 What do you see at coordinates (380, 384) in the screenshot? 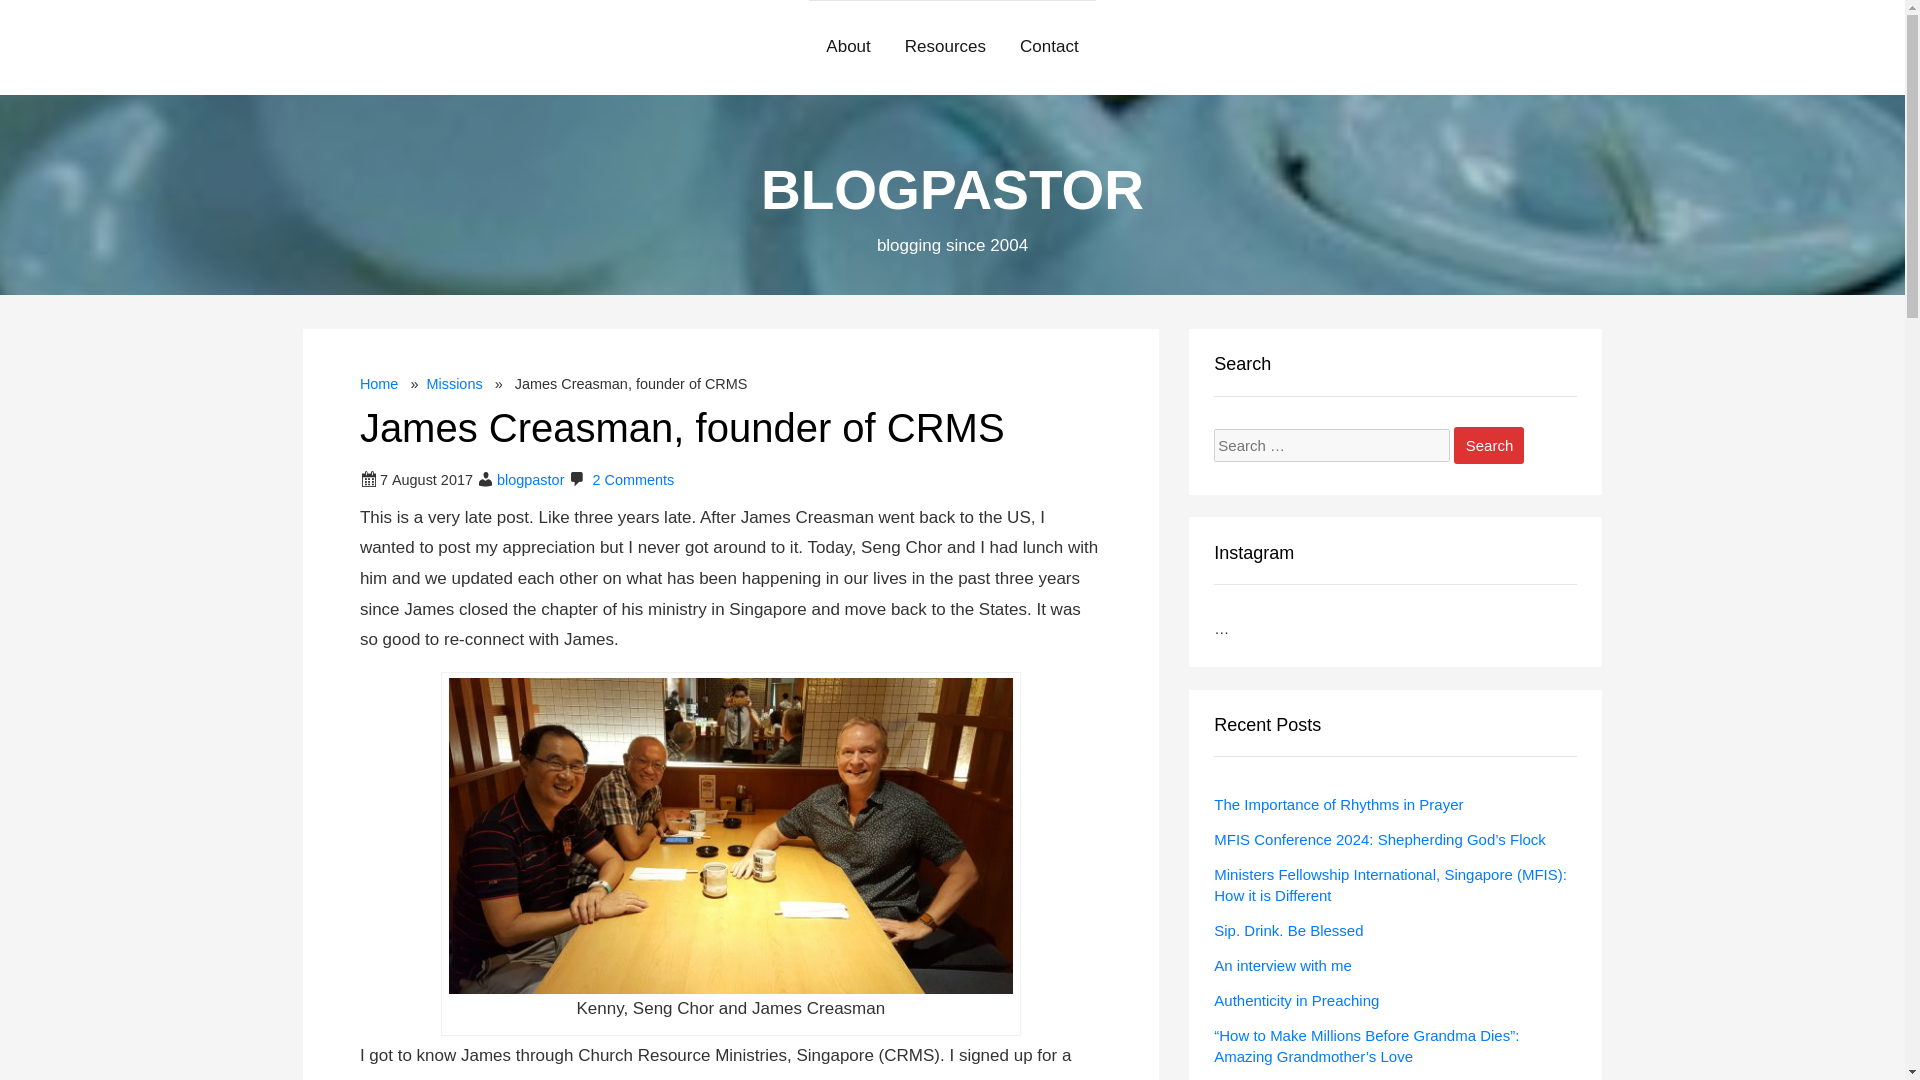
I see `Home` at bounding box center [380, 384].